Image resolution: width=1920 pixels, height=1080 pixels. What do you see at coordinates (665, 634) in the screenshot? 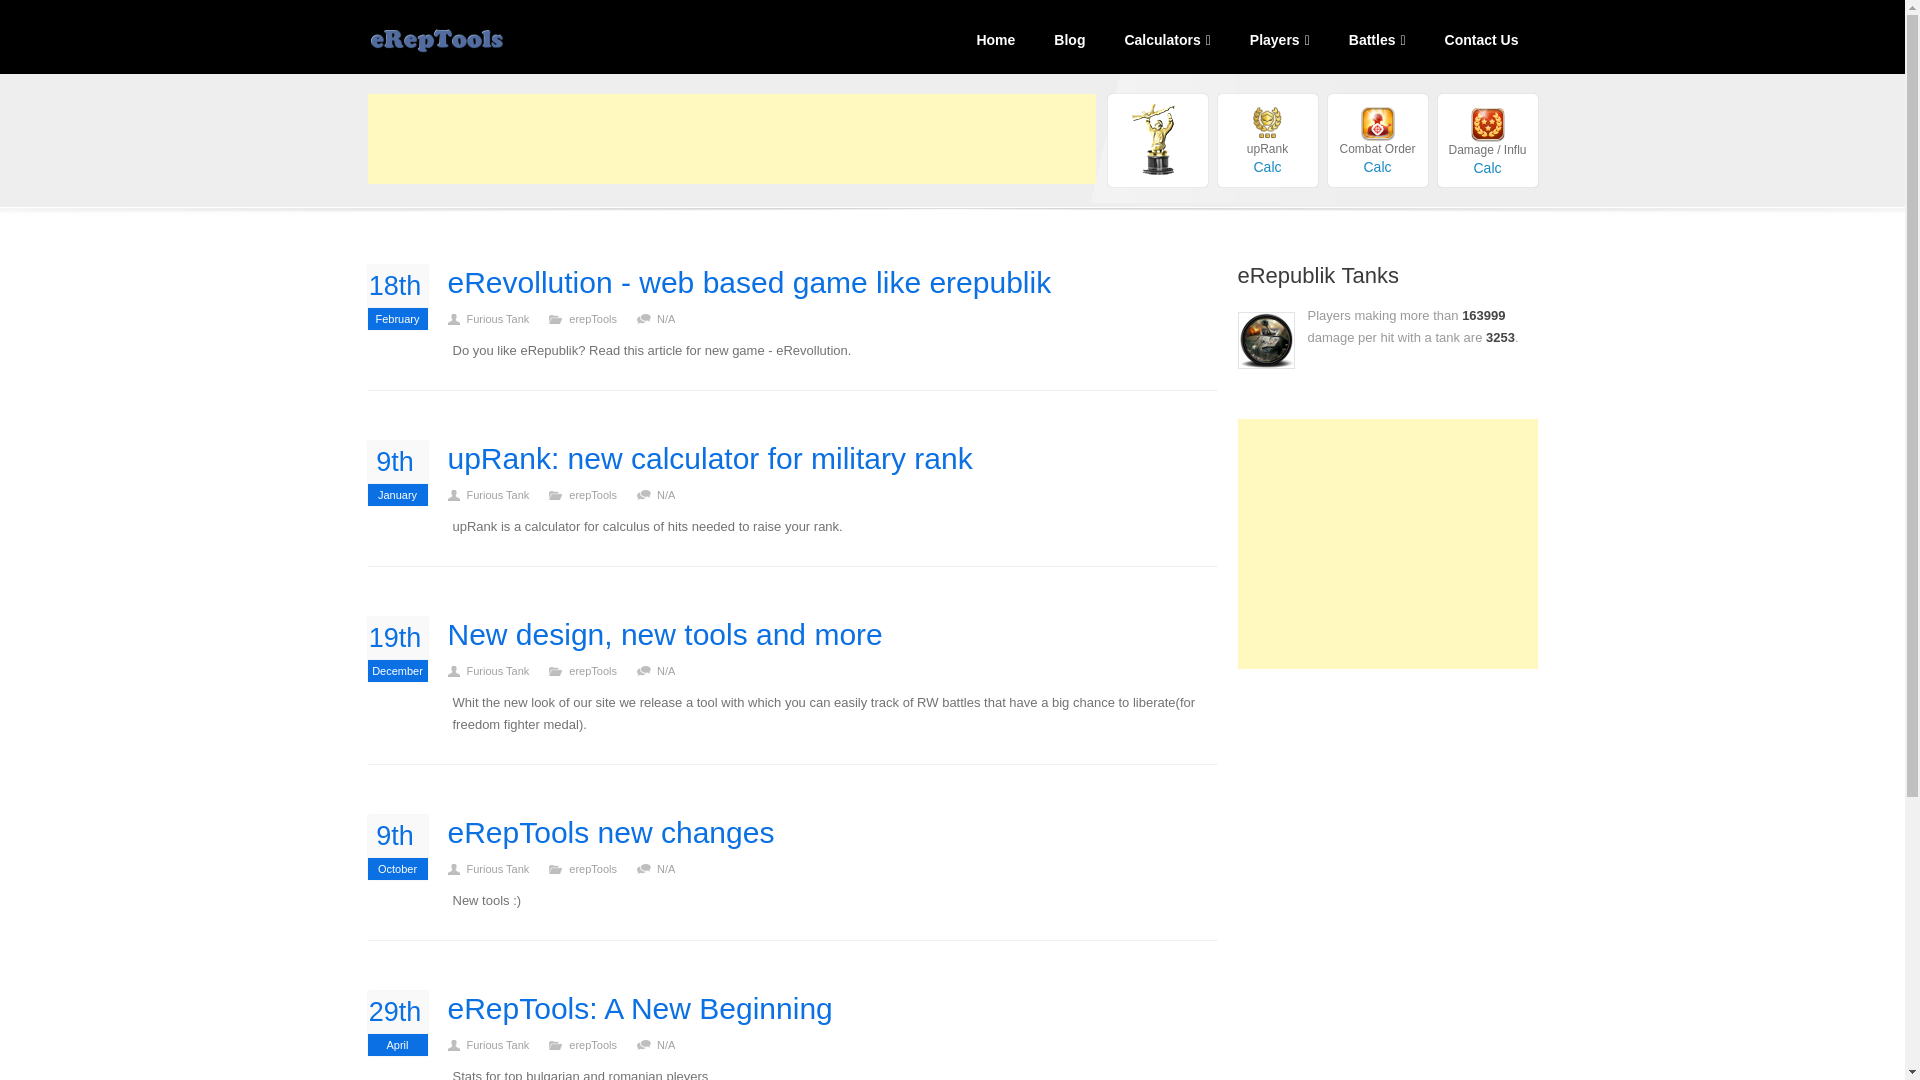
I see `New design, new tools and more` at bounding box center [665, 634].